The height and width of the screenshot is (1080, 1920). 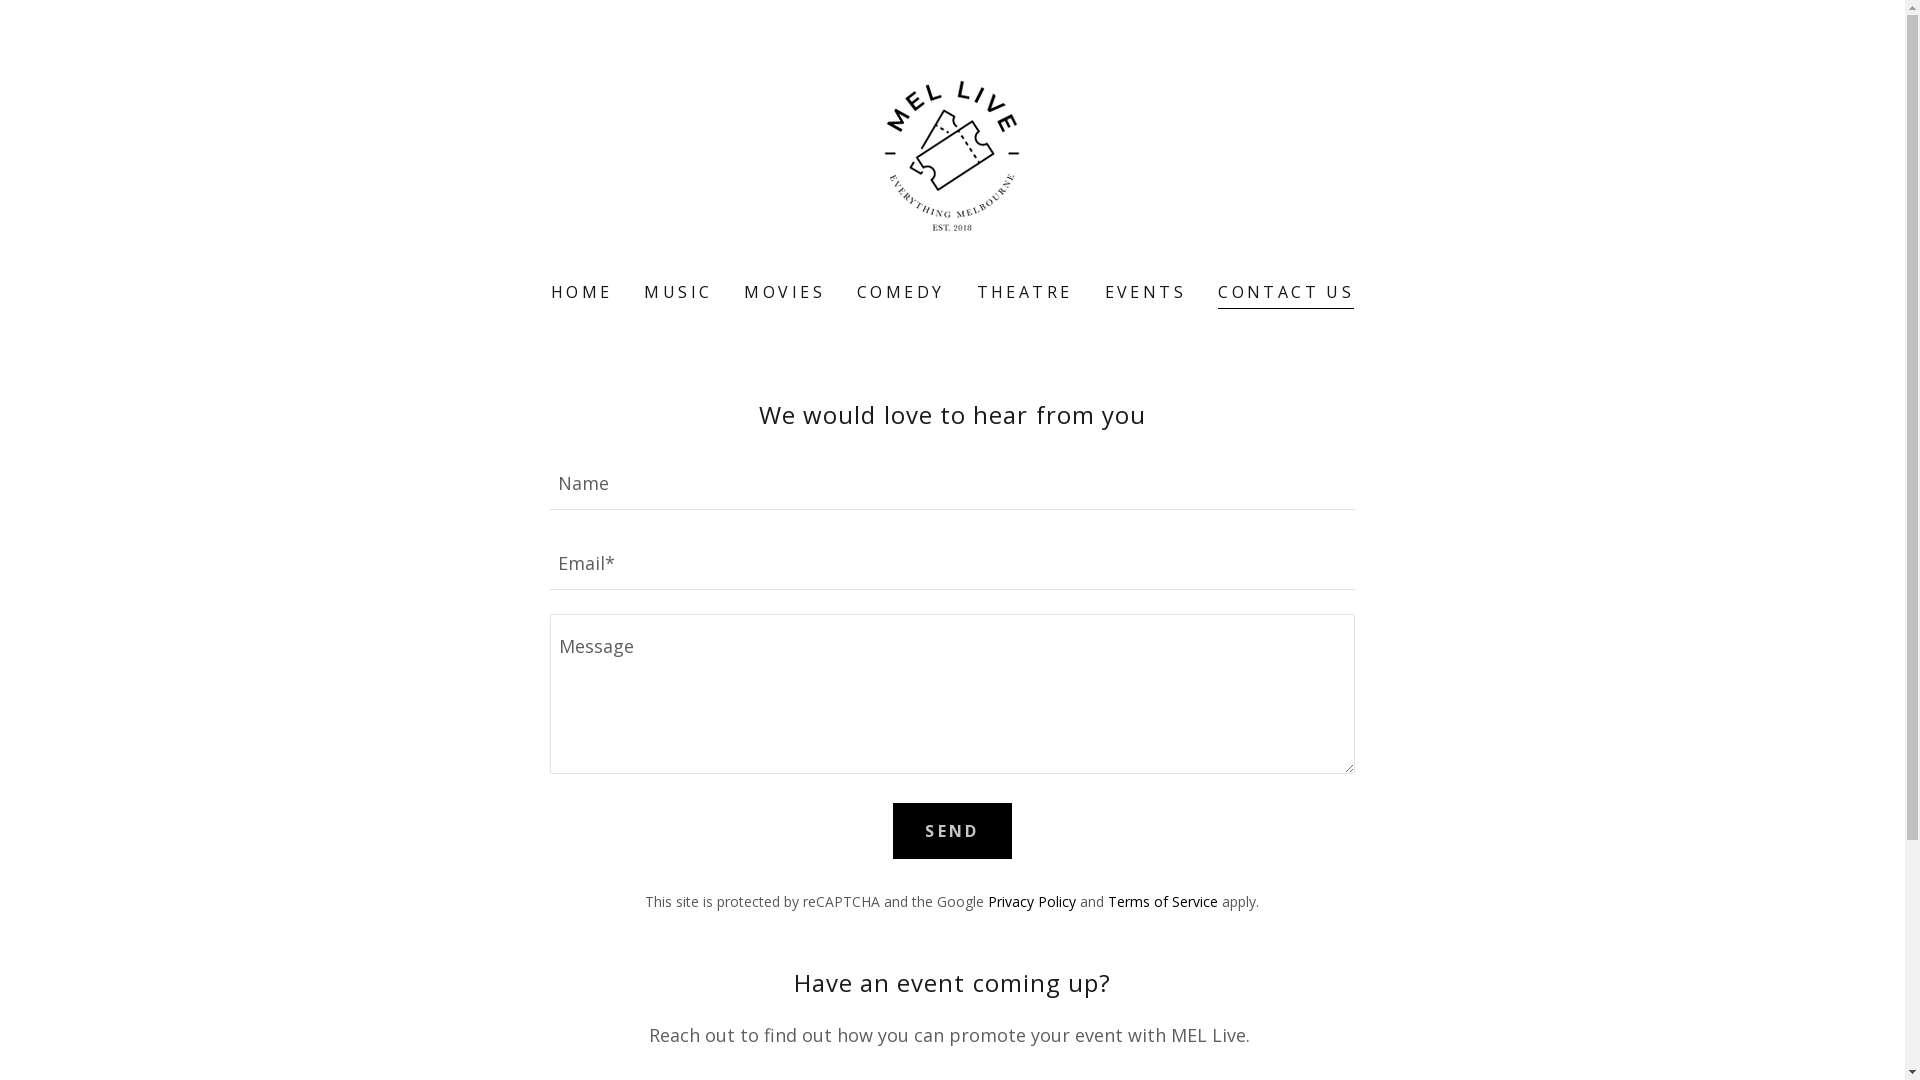 What do you see at coordinates (952, 831) in the screenshot?
I see `SEND` at bounding box center [952, 831].